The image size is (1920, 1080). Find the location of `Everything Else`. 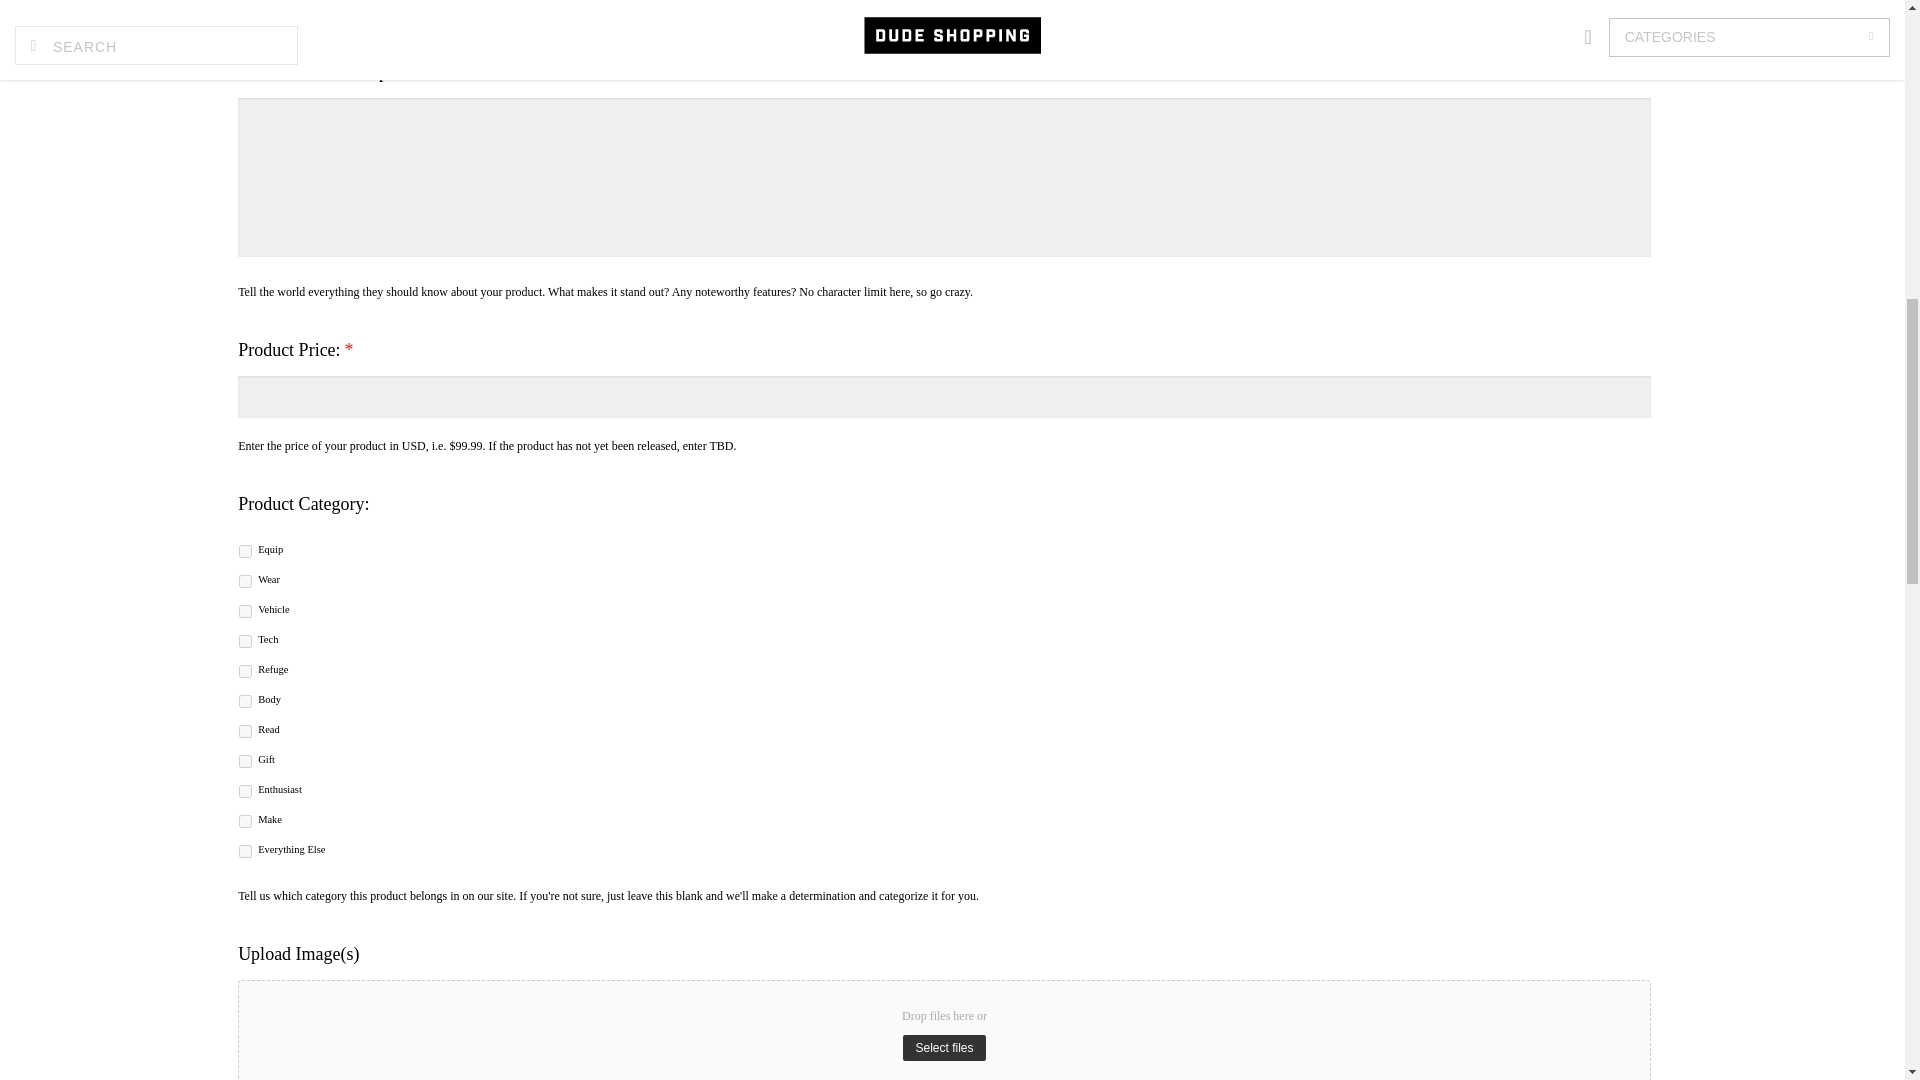

Everything Else is located at coordinates (244, 850).